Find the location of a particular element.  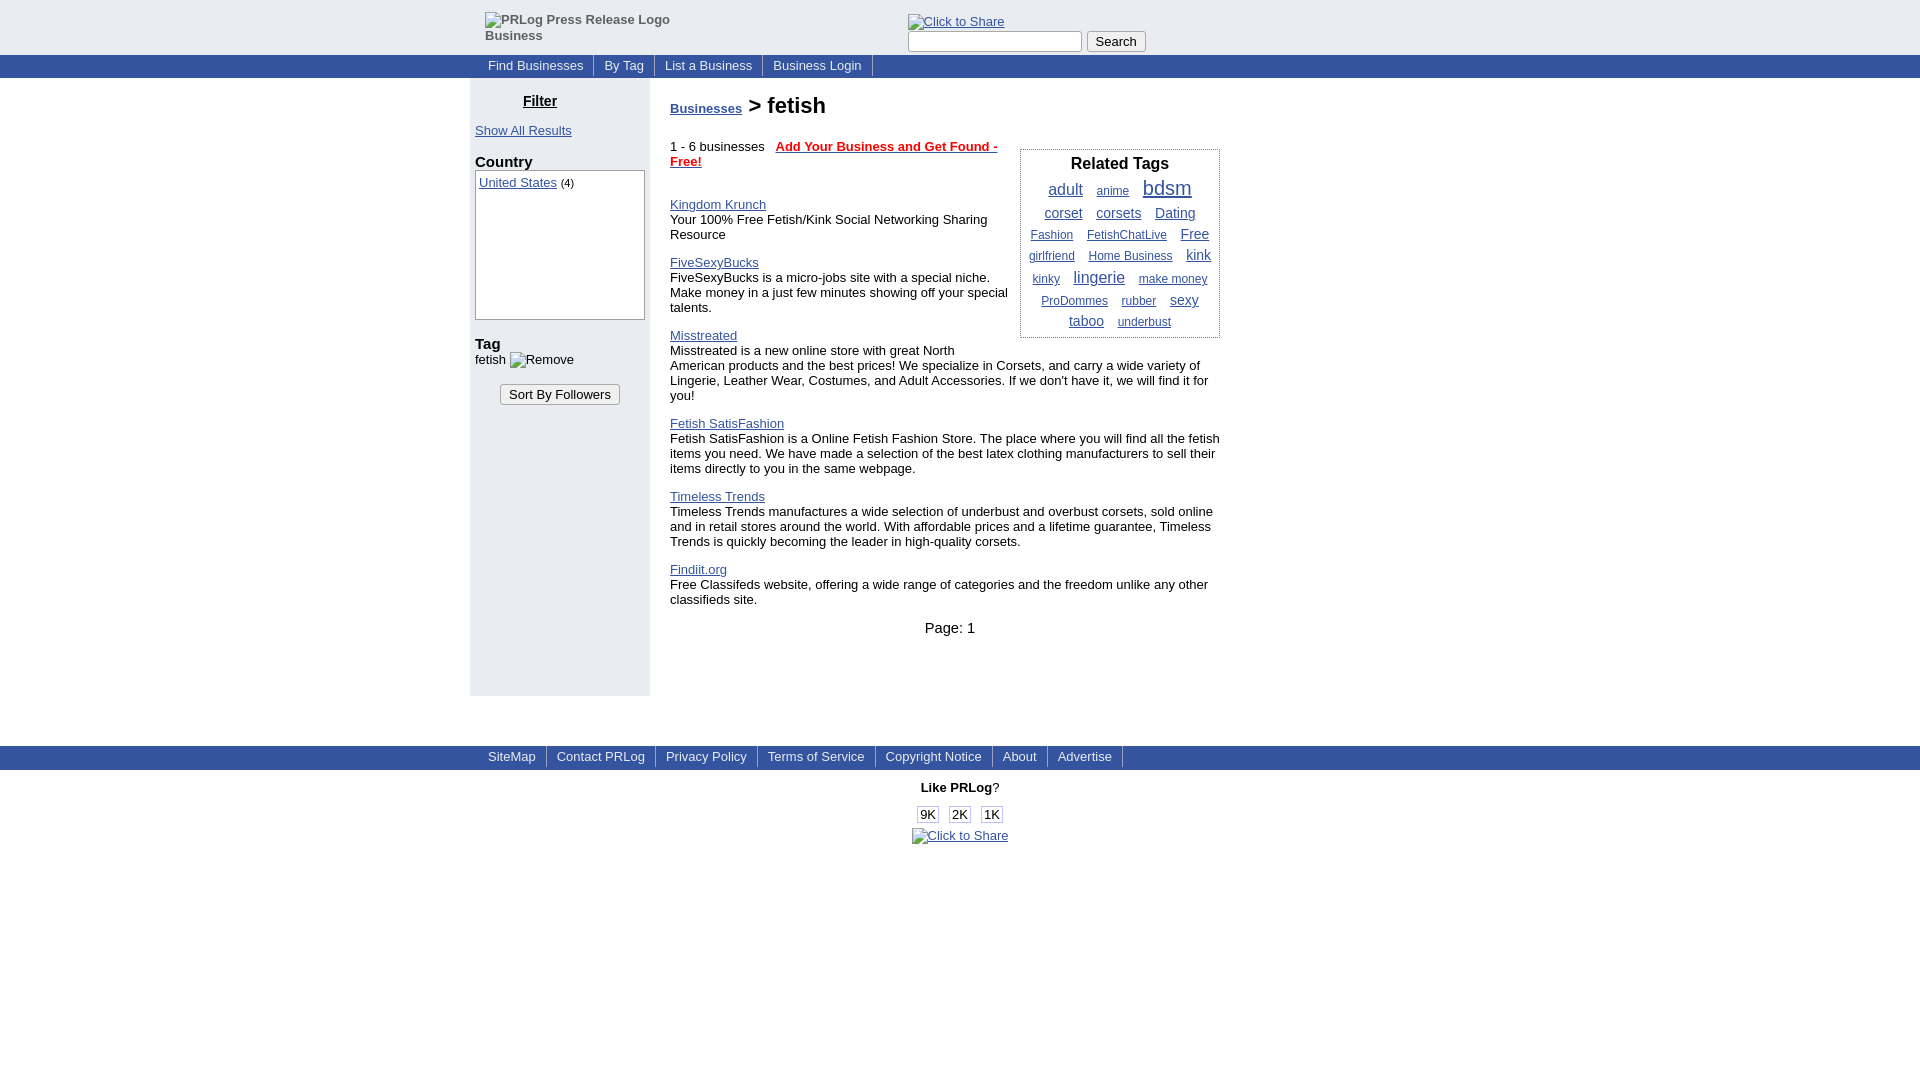

taboo is located at coordinates (1086, 321).